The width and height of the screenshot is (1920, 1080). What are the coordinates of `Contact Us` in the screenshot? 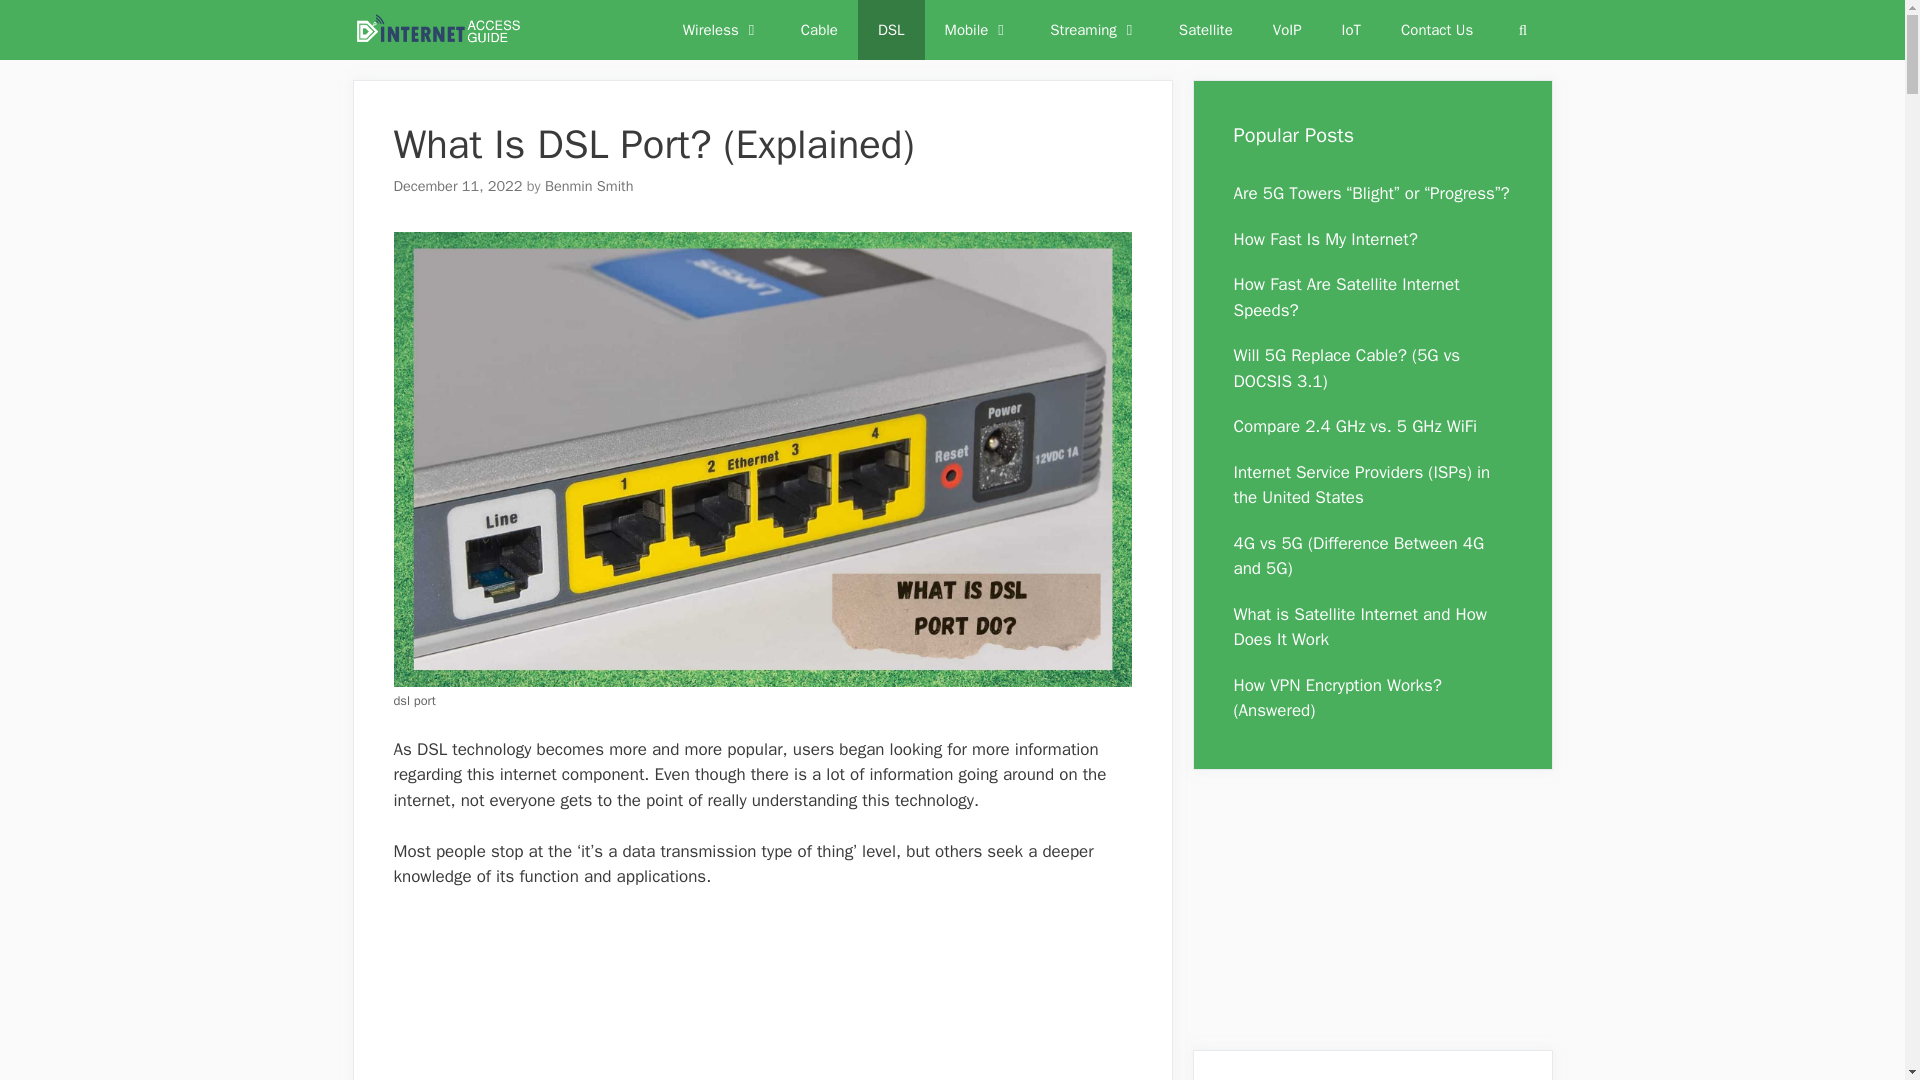 It's located at (1436, 30).